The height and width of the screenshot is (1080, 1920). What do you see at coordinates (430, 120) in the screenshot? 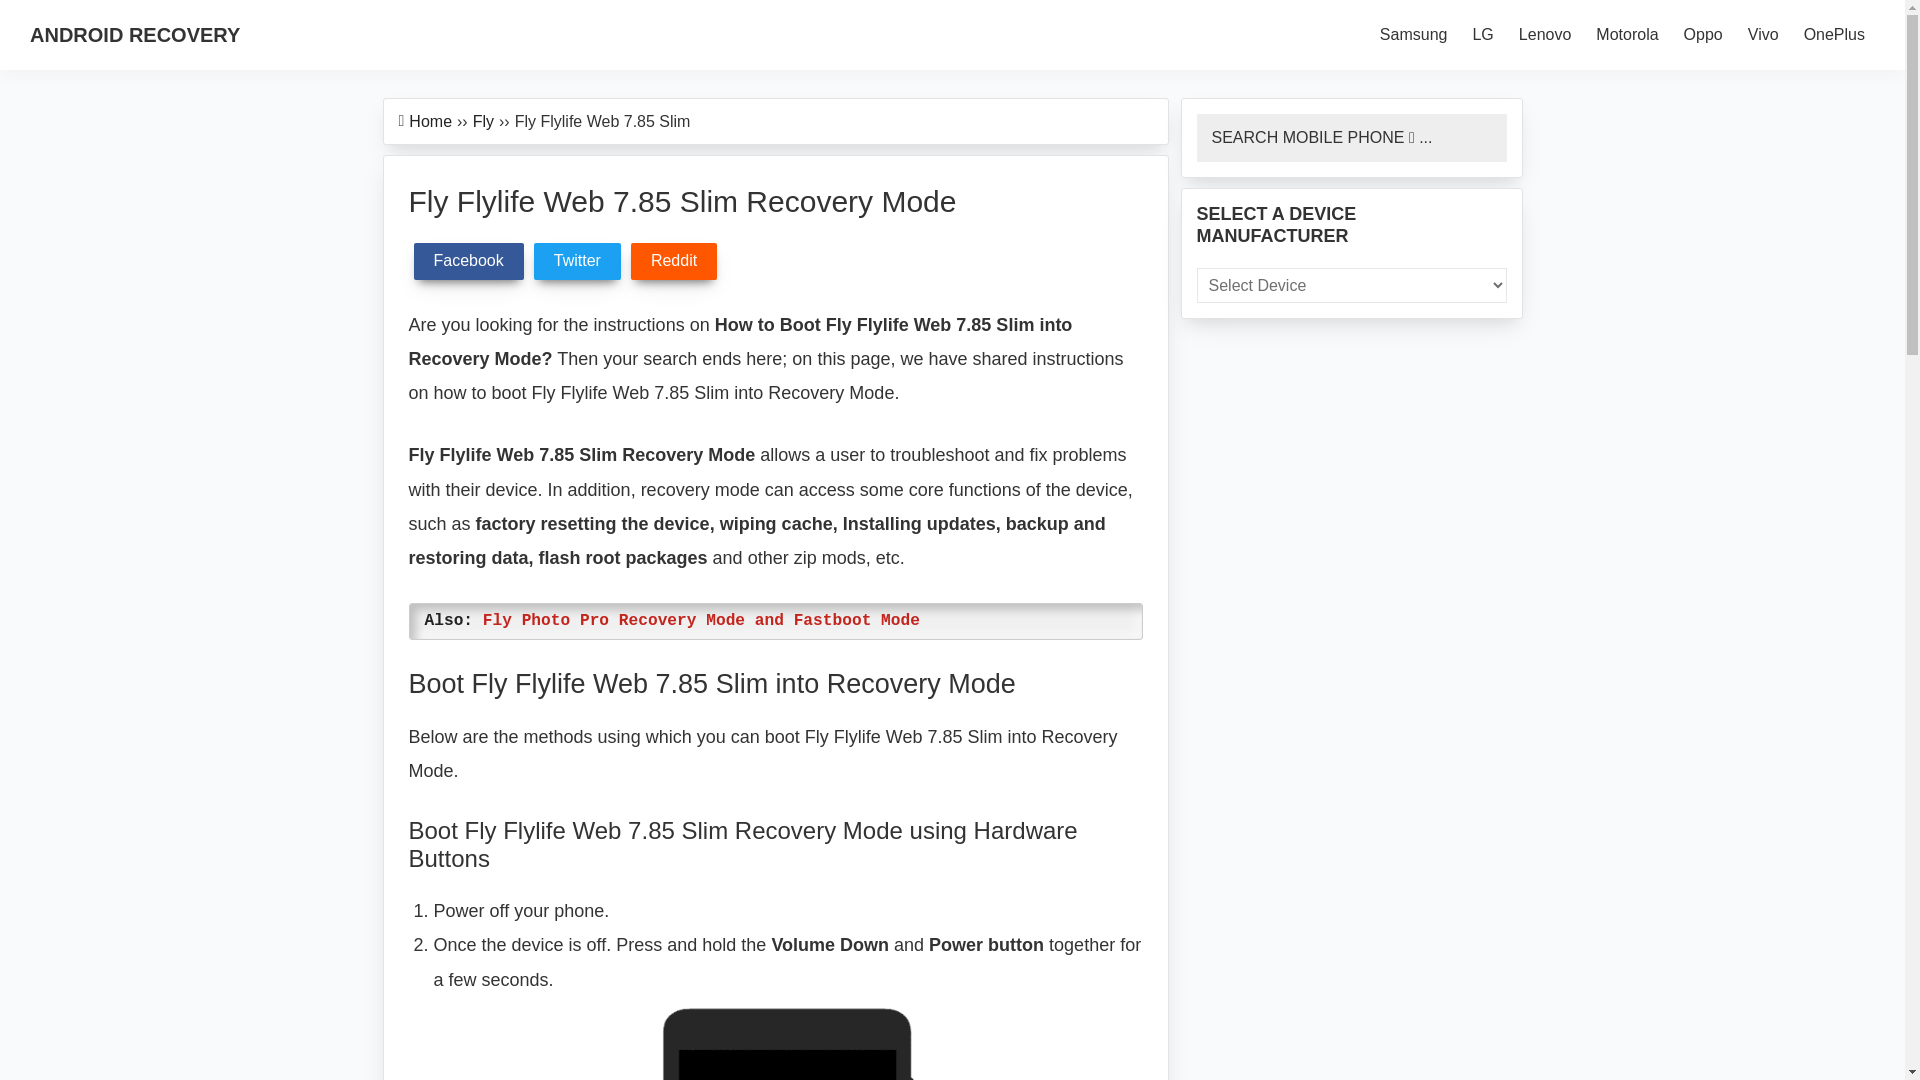
I see `Home` at bounding box center [430, 120].